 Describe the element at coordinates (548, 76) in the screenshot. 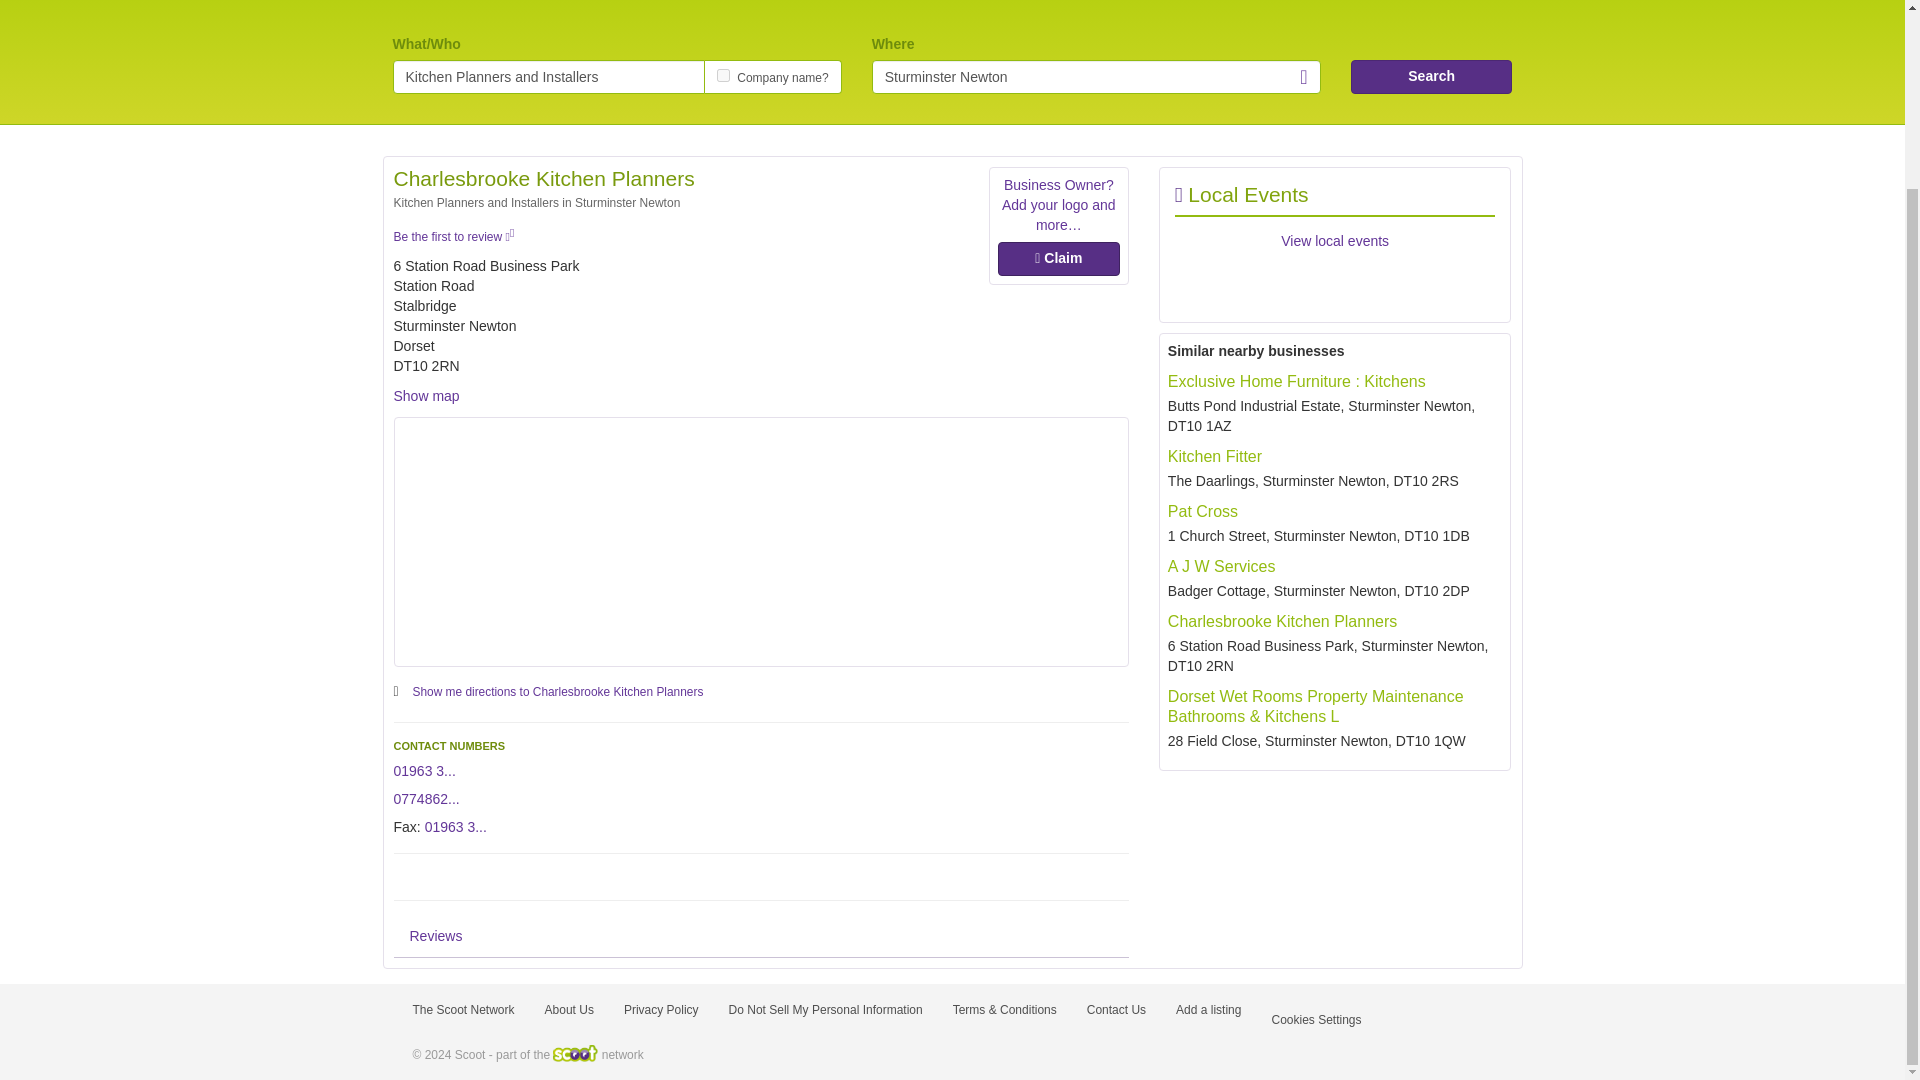

I see `Kitchen Planners and Installers` at that location.